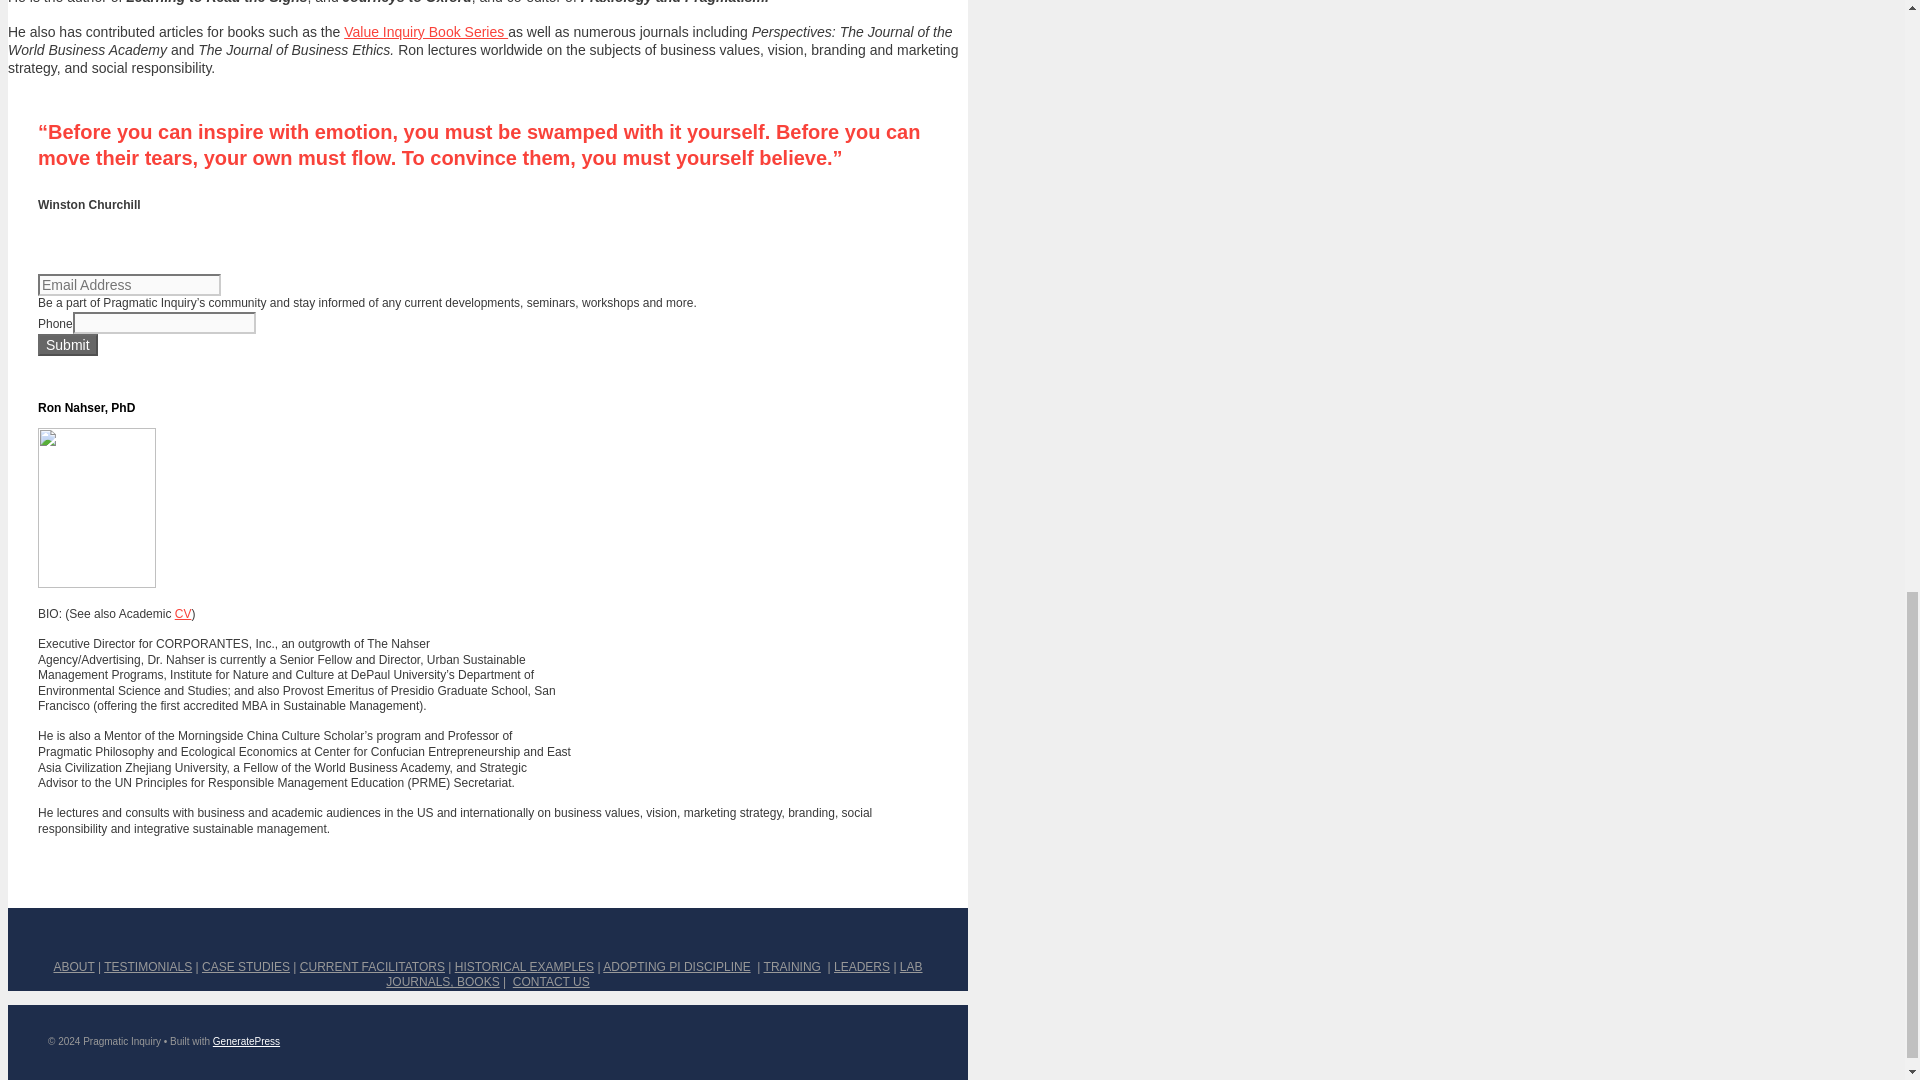  What do you see at coordinates (245, 967) in the screenshot?
I see `CASE STUDIES` at bounding box center [245, 967].